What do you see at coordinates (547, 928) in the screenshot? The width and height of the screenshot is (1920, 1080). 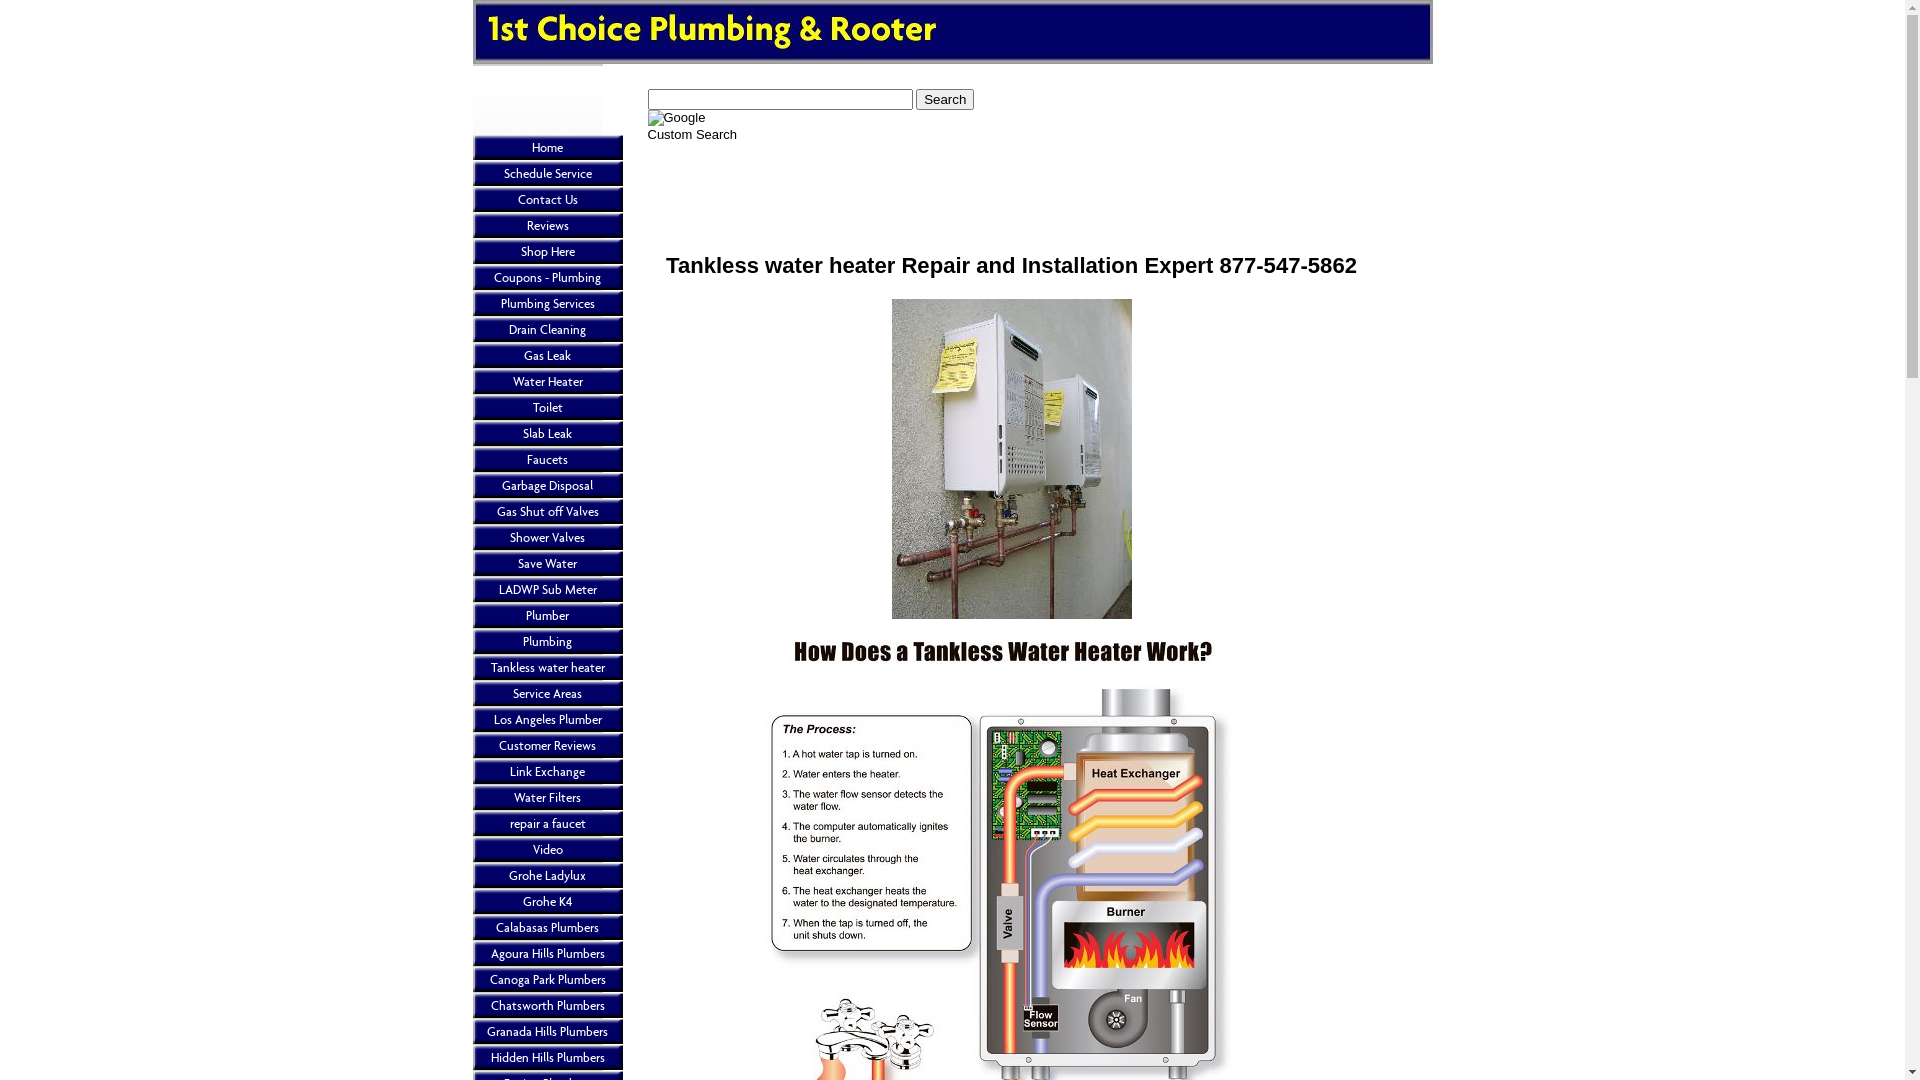 I see `Calabasas Plumbers` at bounding box center [547, 928].